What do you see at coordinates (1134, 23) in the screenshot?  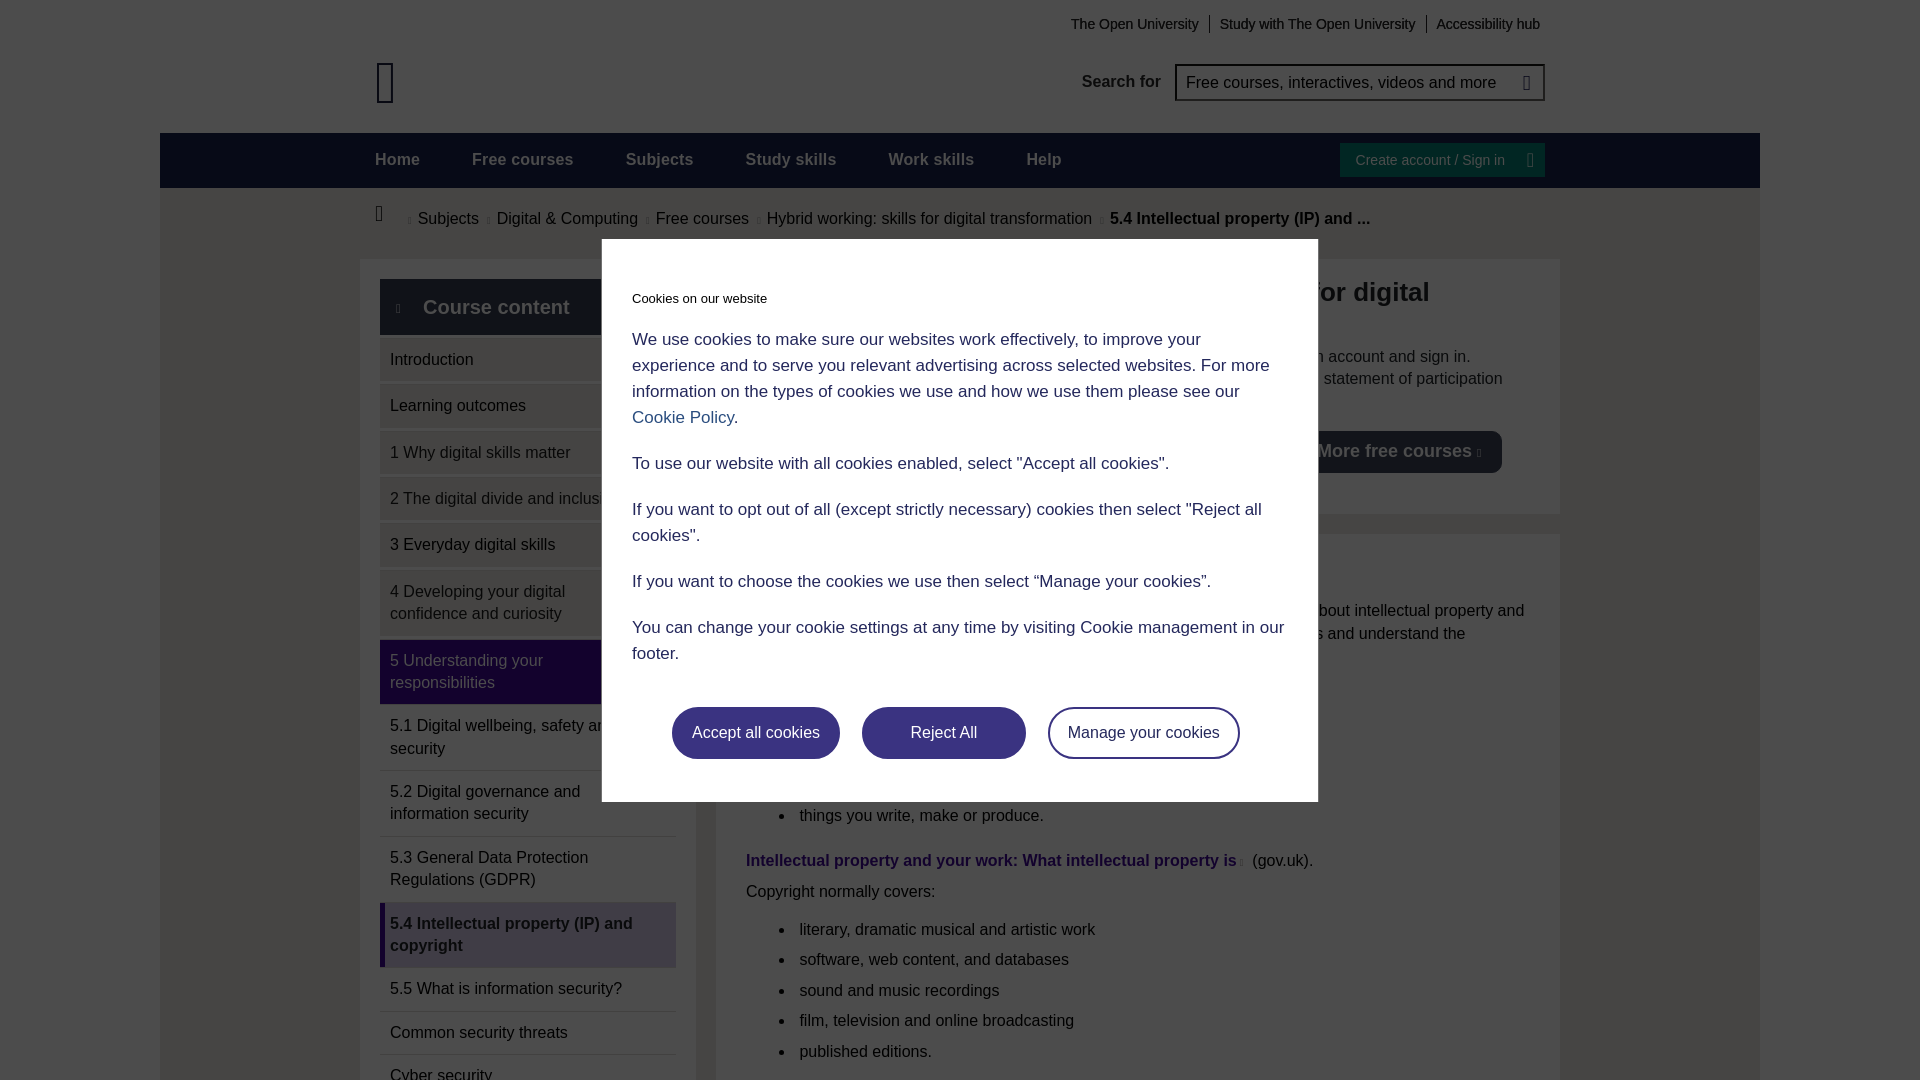 I see `The Open University` at bounding box center [1134, 23].